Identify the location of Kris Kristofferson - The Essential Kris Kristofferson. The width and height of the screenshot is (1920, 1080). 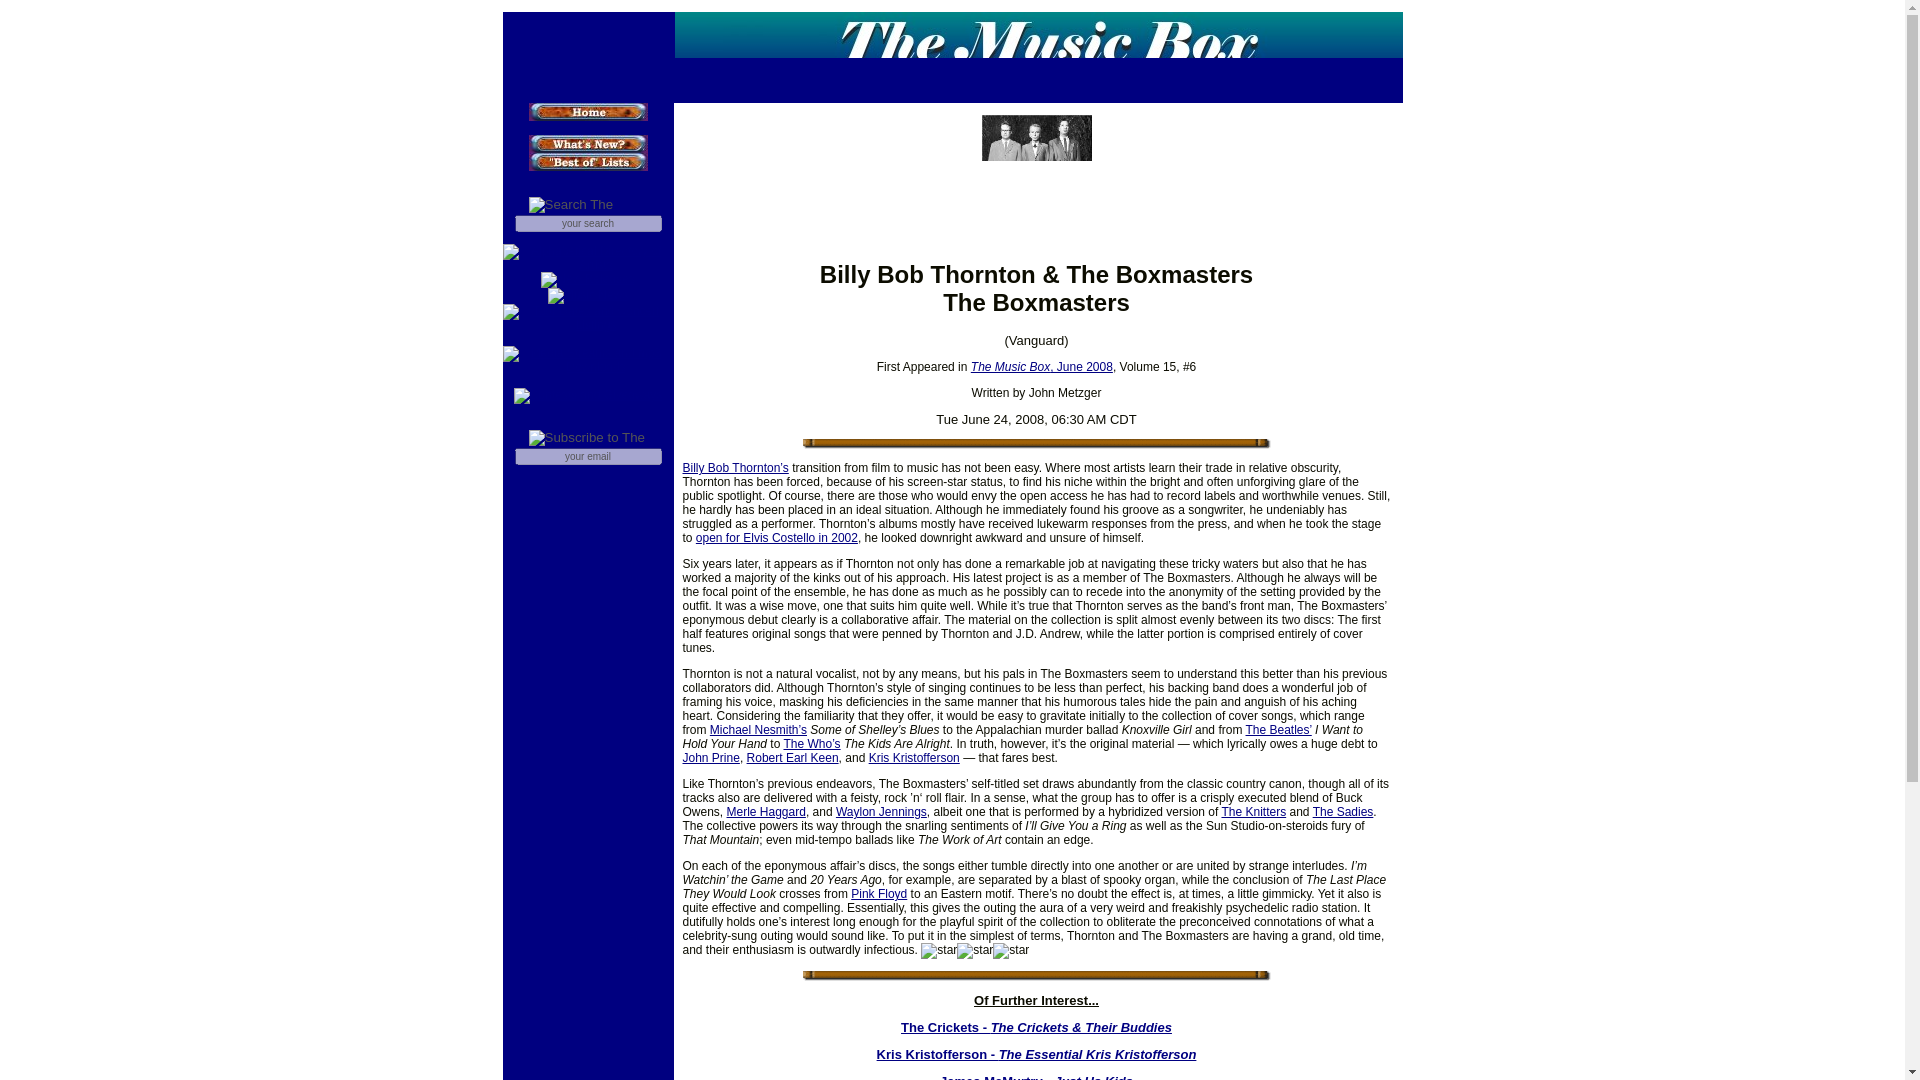
(1036, 1054).